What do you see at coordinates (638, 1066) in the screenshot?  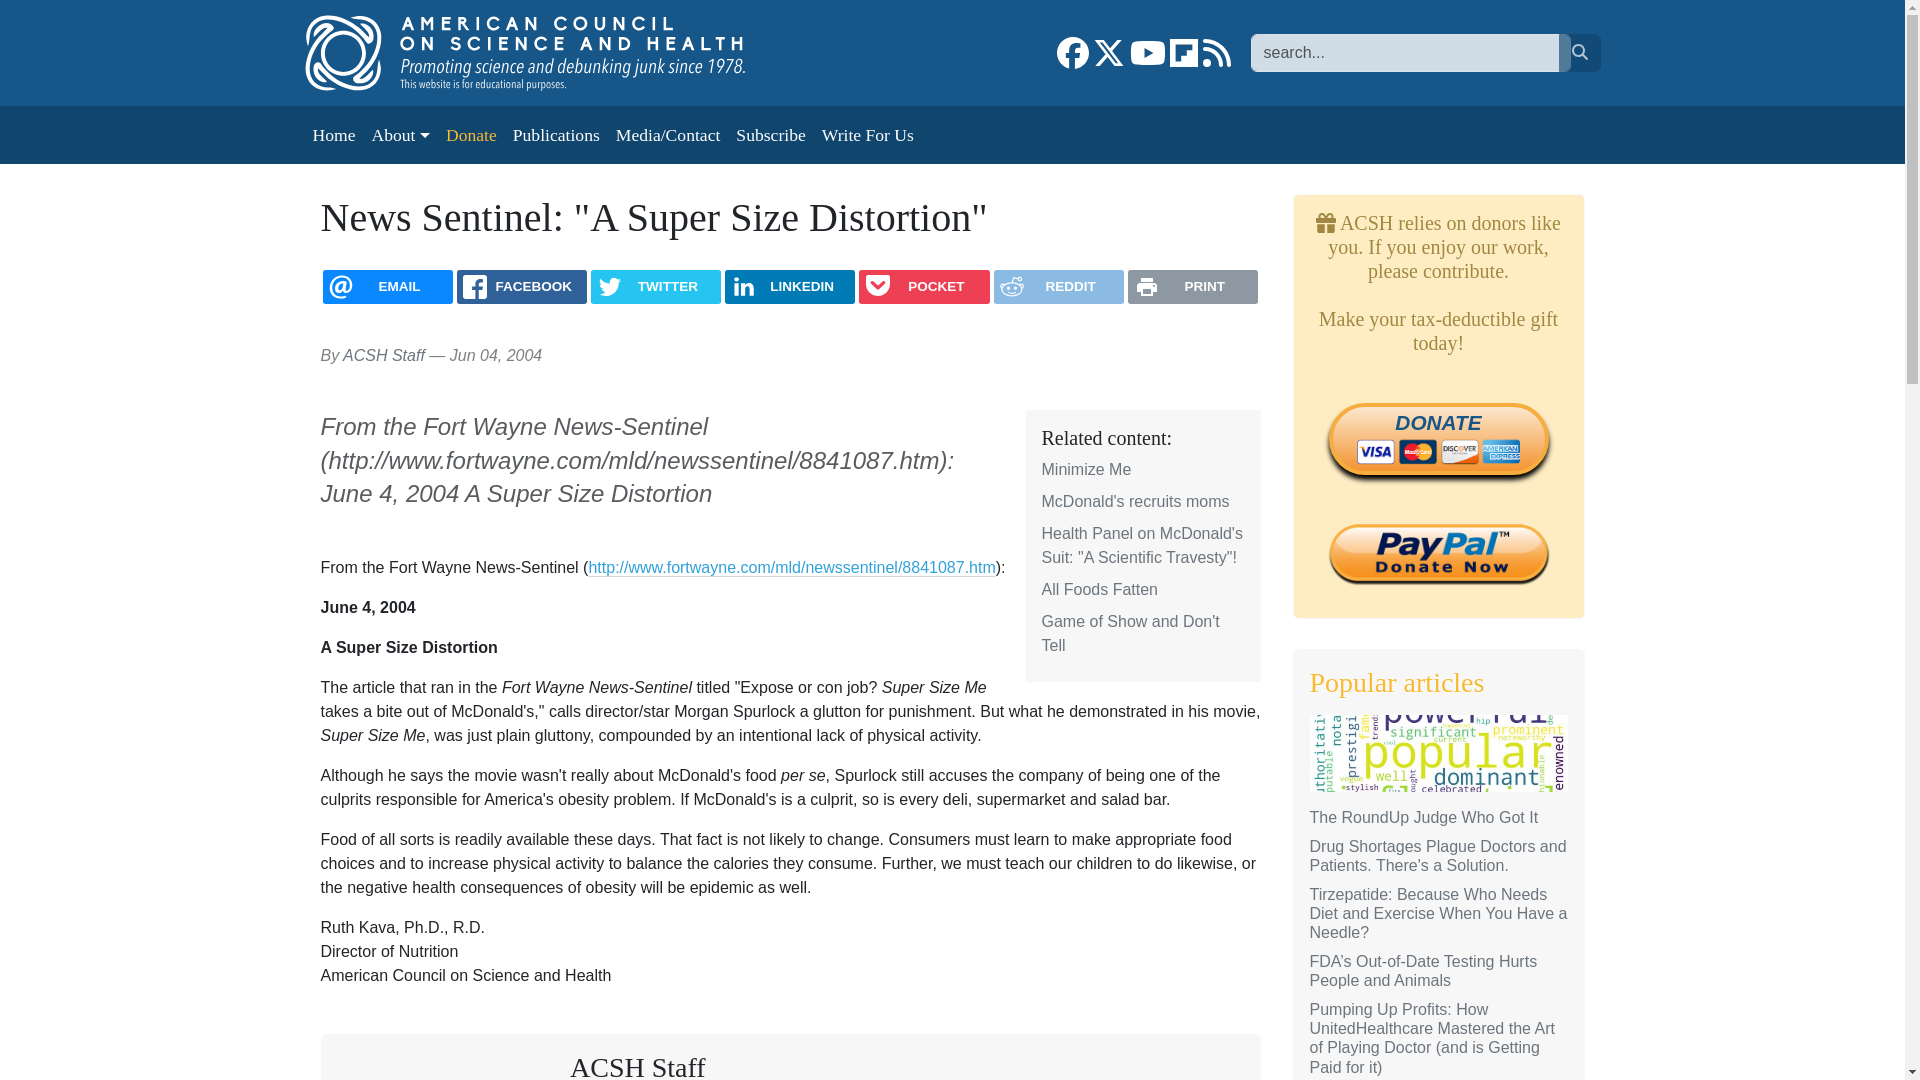 I see `ACSH Staff` at bounding box center [638, 1066].